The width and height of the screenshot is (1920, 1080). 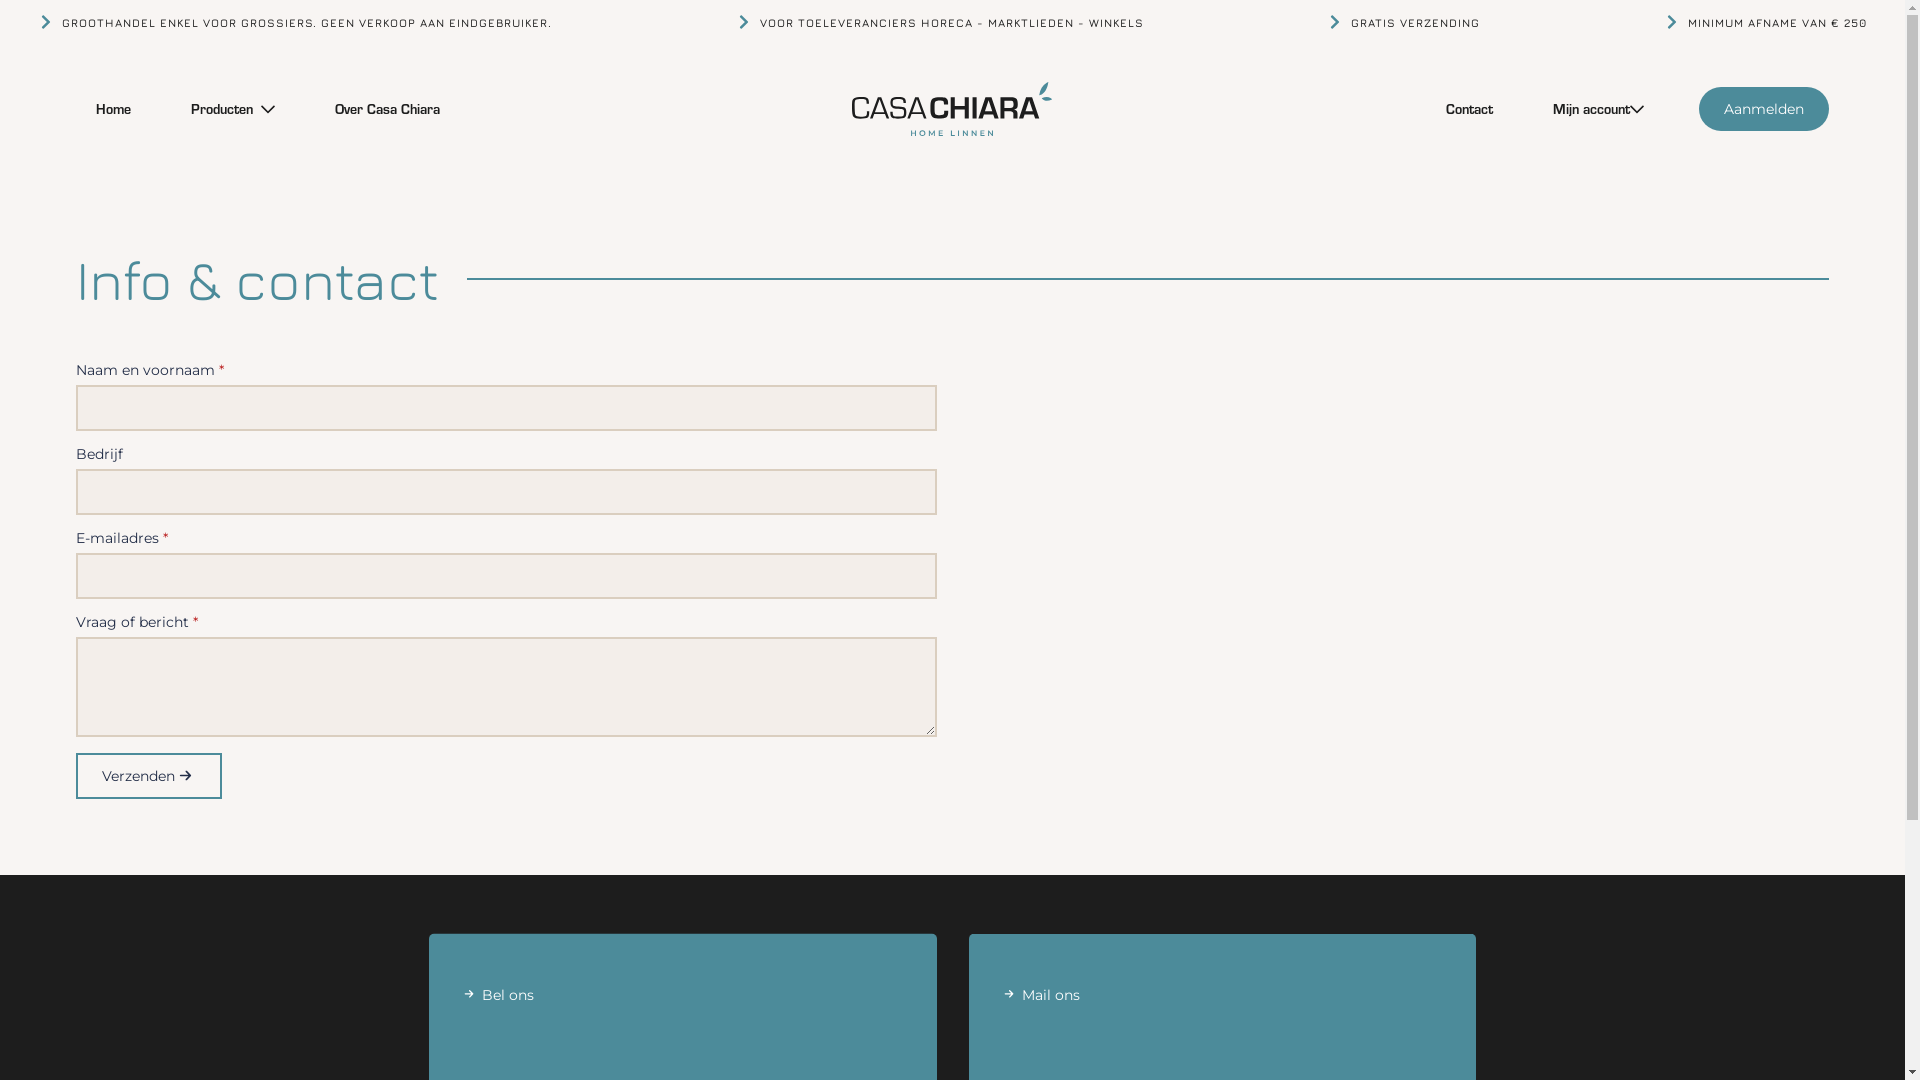 I want to click on Aanmelden, so click(x=1764, y=109).